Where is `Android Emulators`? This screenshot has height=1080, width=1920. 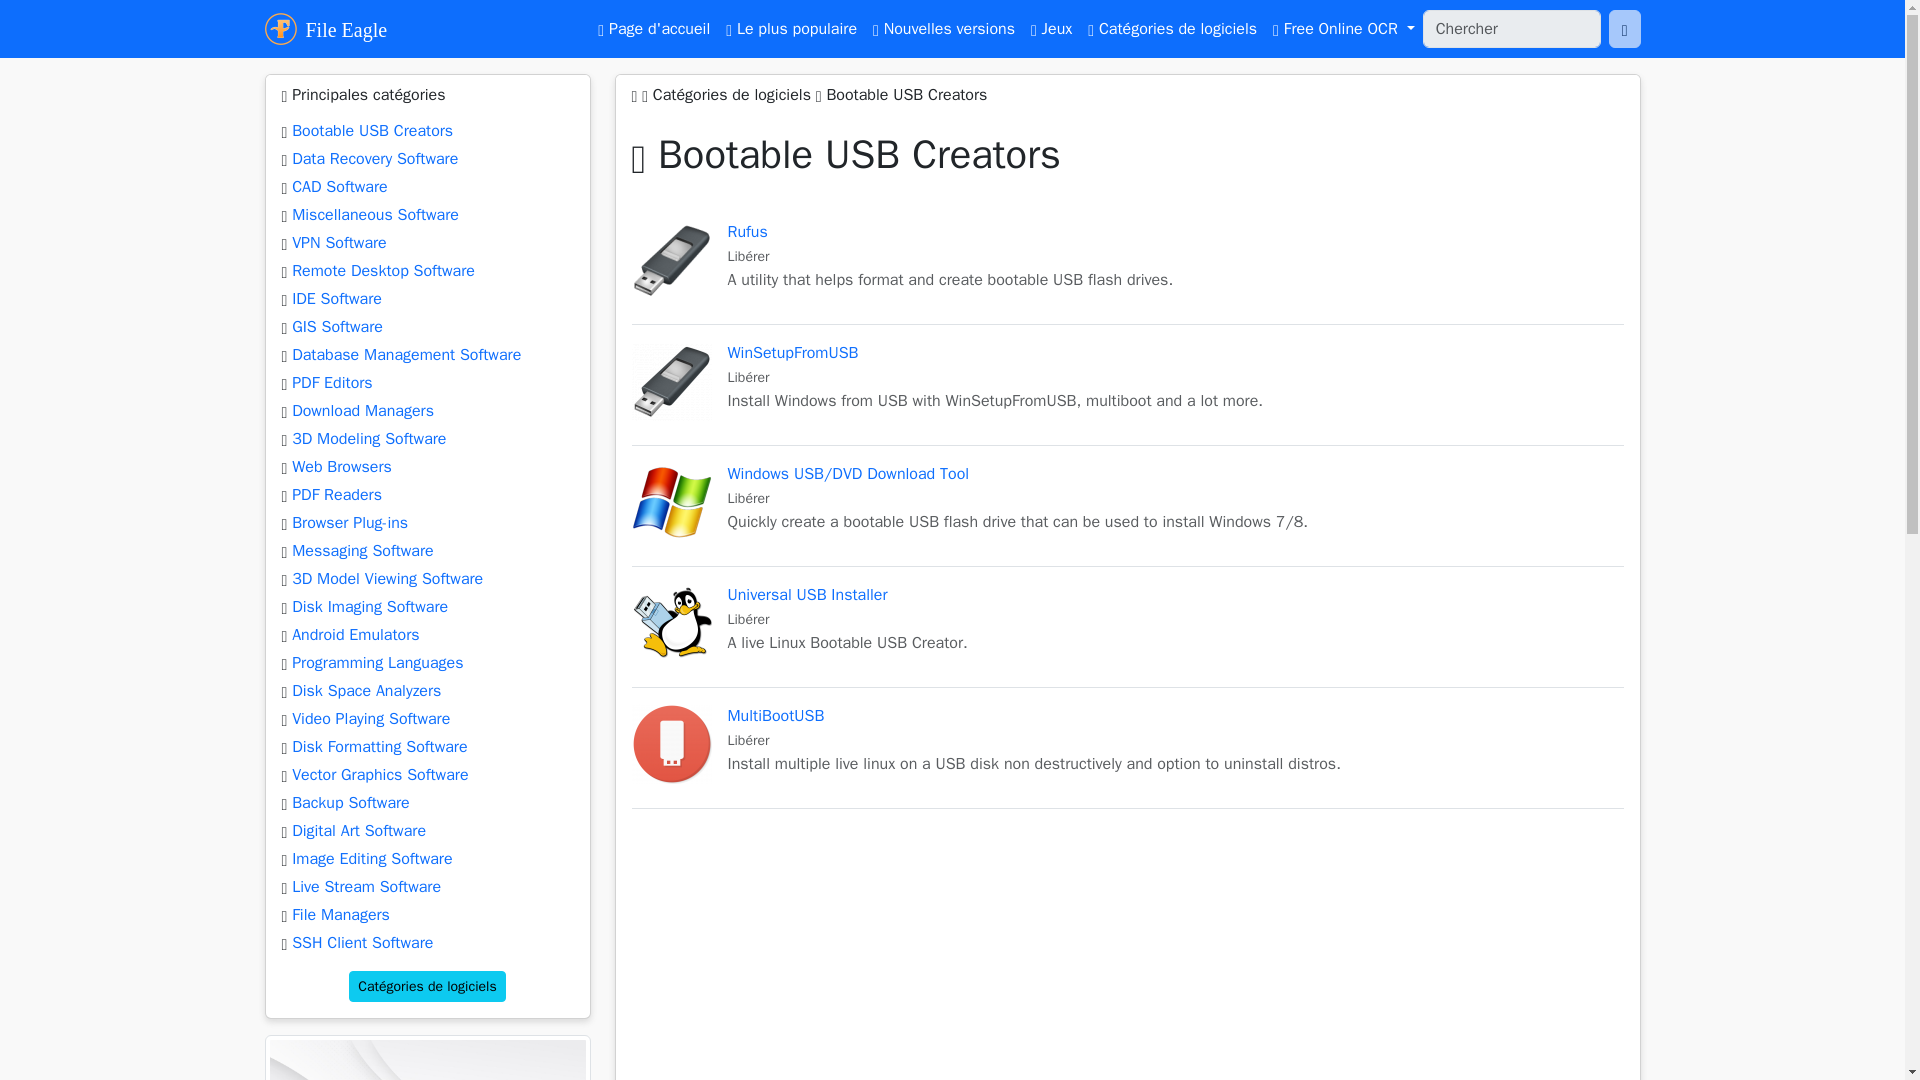
Android Emulators is located at coordinates (354, 634).